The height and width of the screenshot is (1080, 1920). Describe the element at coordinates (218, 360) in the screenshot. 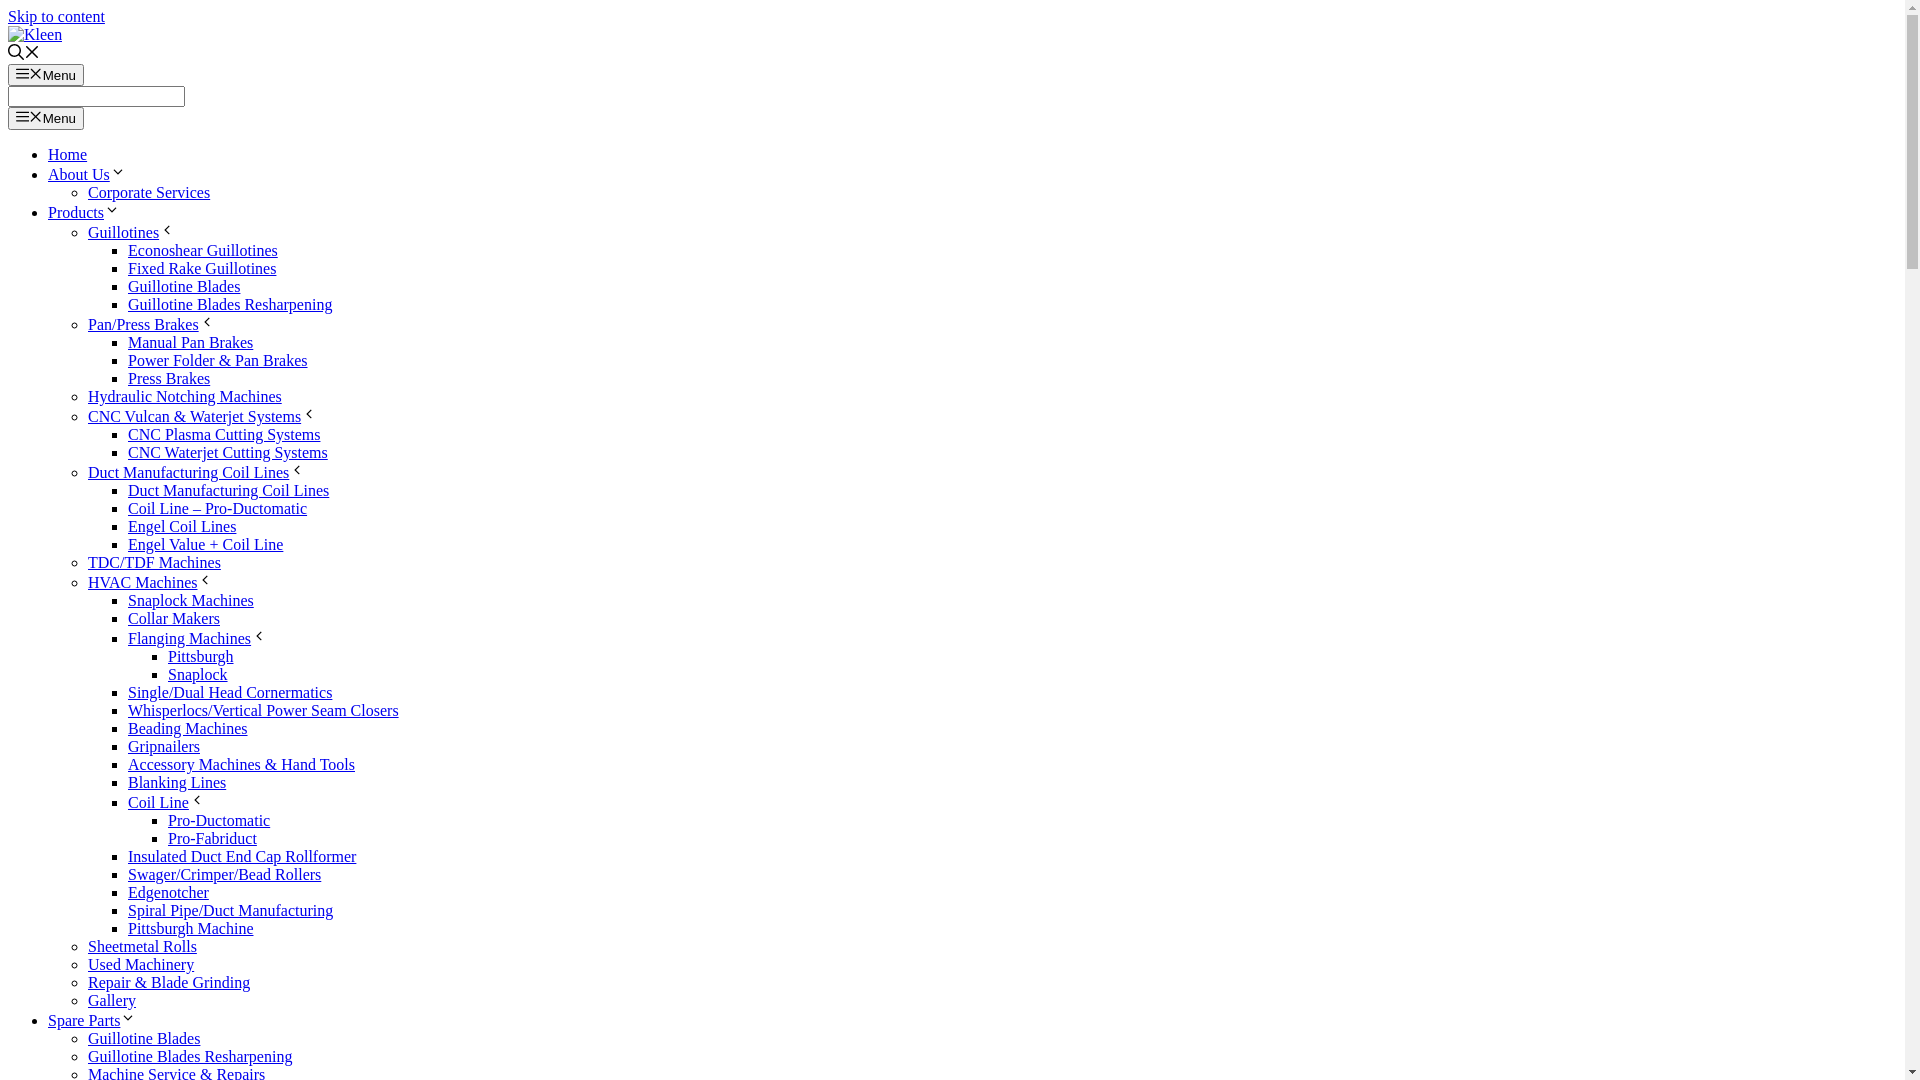

I see `Power Folder & Pan Brakes` at that location.